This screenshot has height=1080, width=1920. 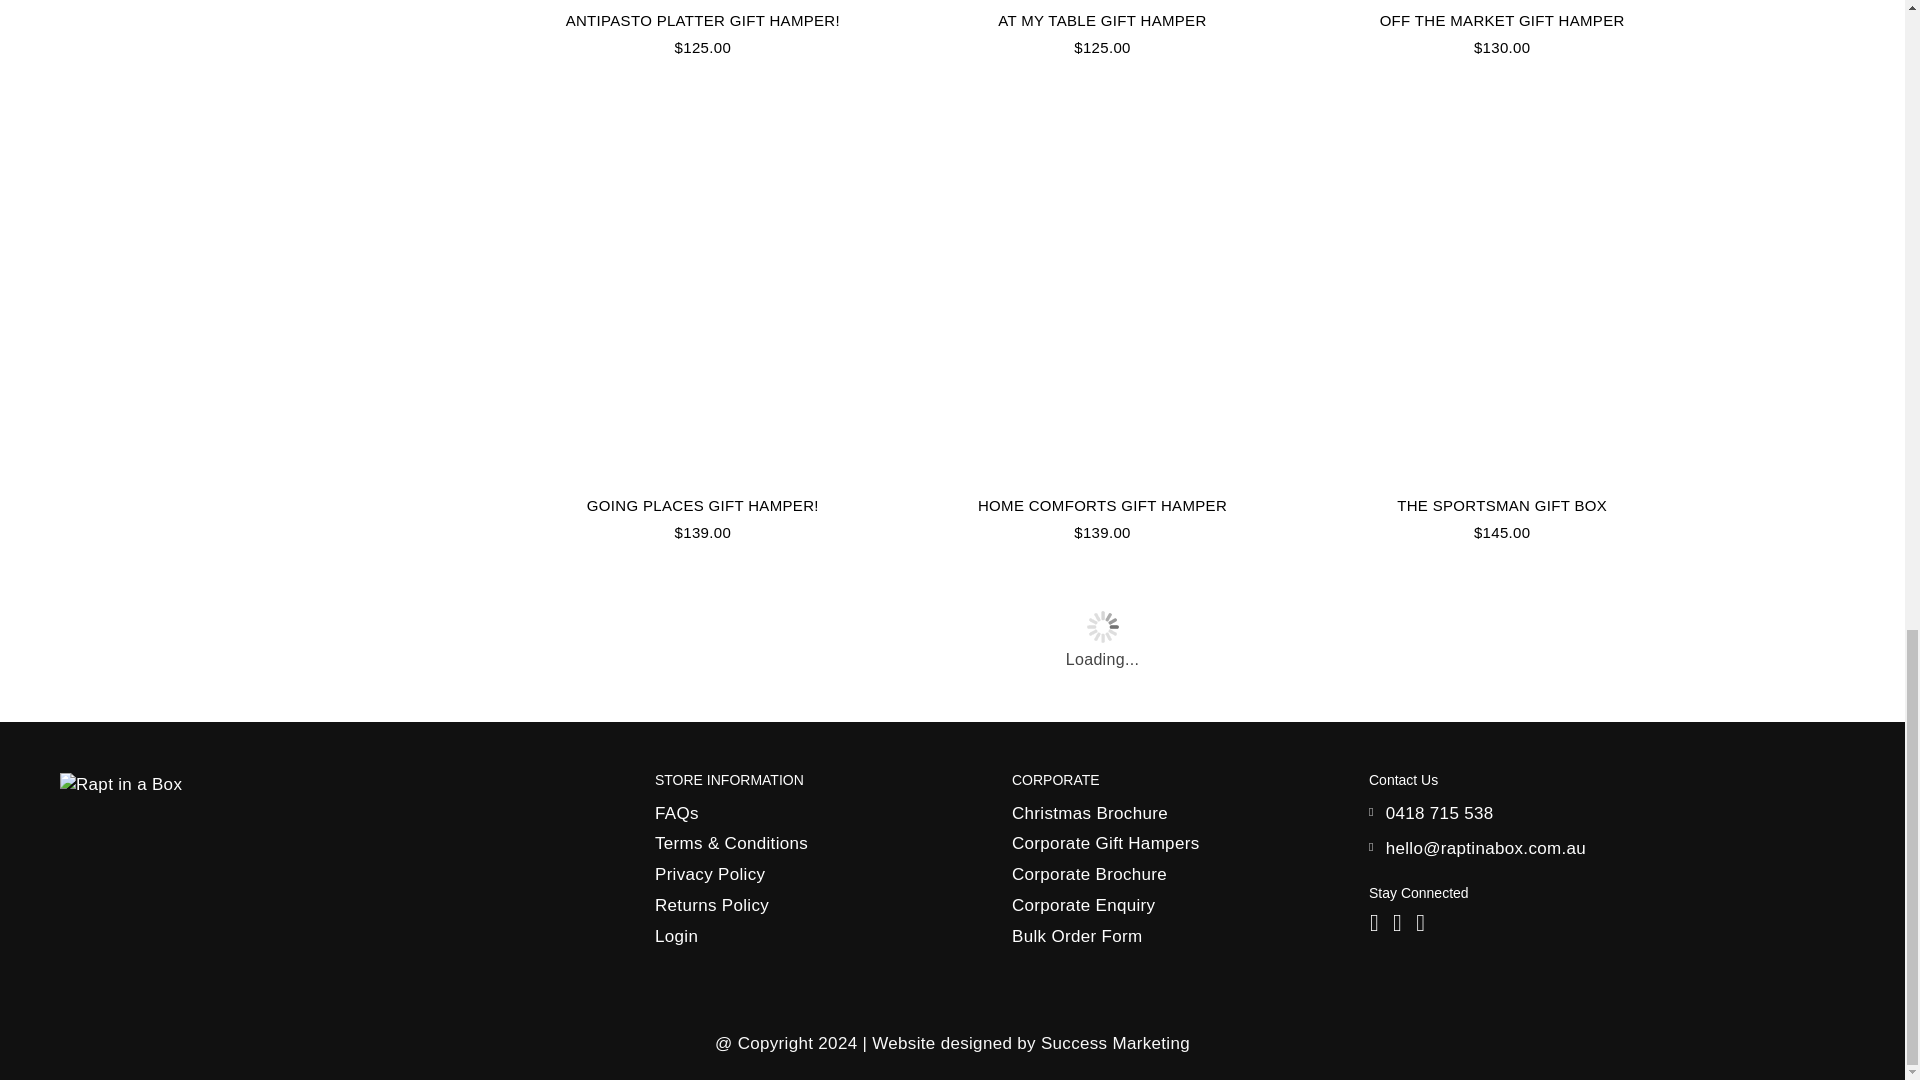 What do you see at coordinates (1398, 922) in the screenshot?
I see `Rapt in a Box on Instagram` at bounding box center [1398, 922].